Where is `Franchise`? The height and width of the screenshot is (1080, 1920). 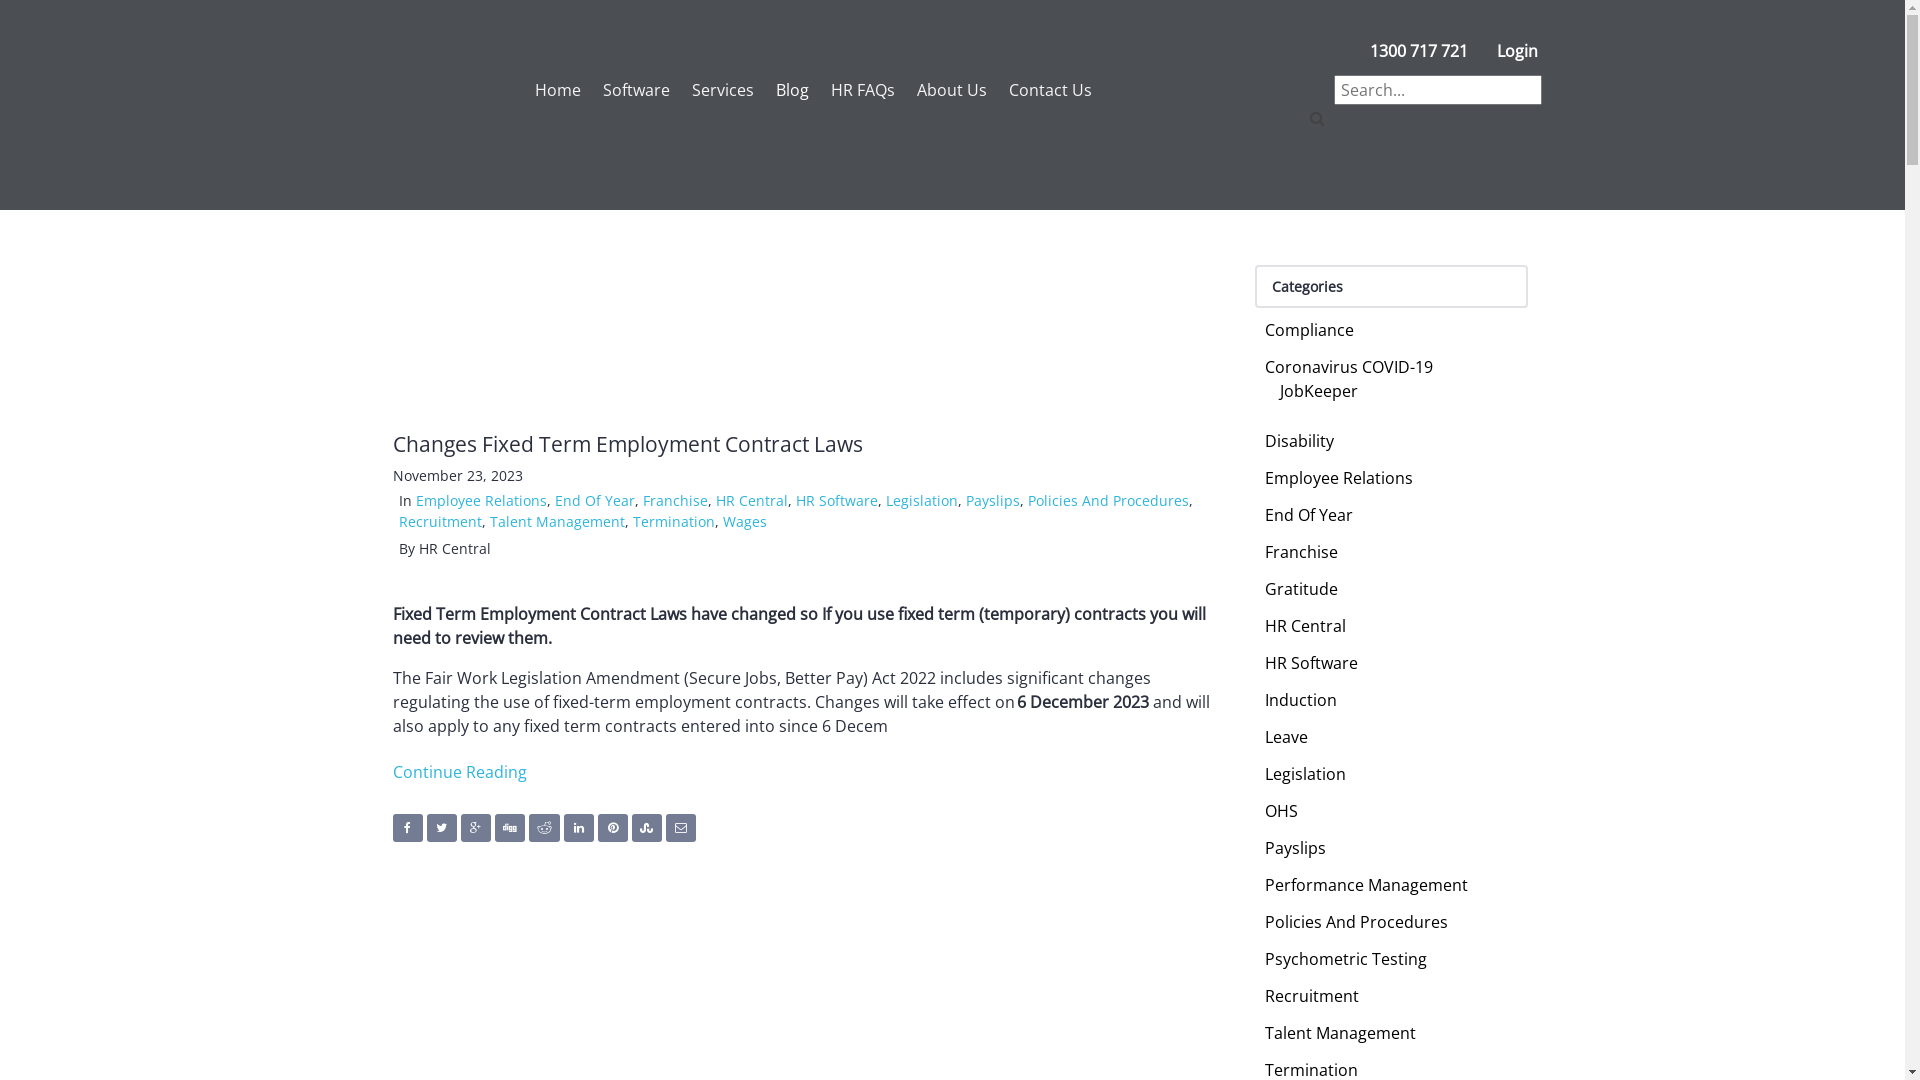 Franchise is located at coordinates (674, 500).